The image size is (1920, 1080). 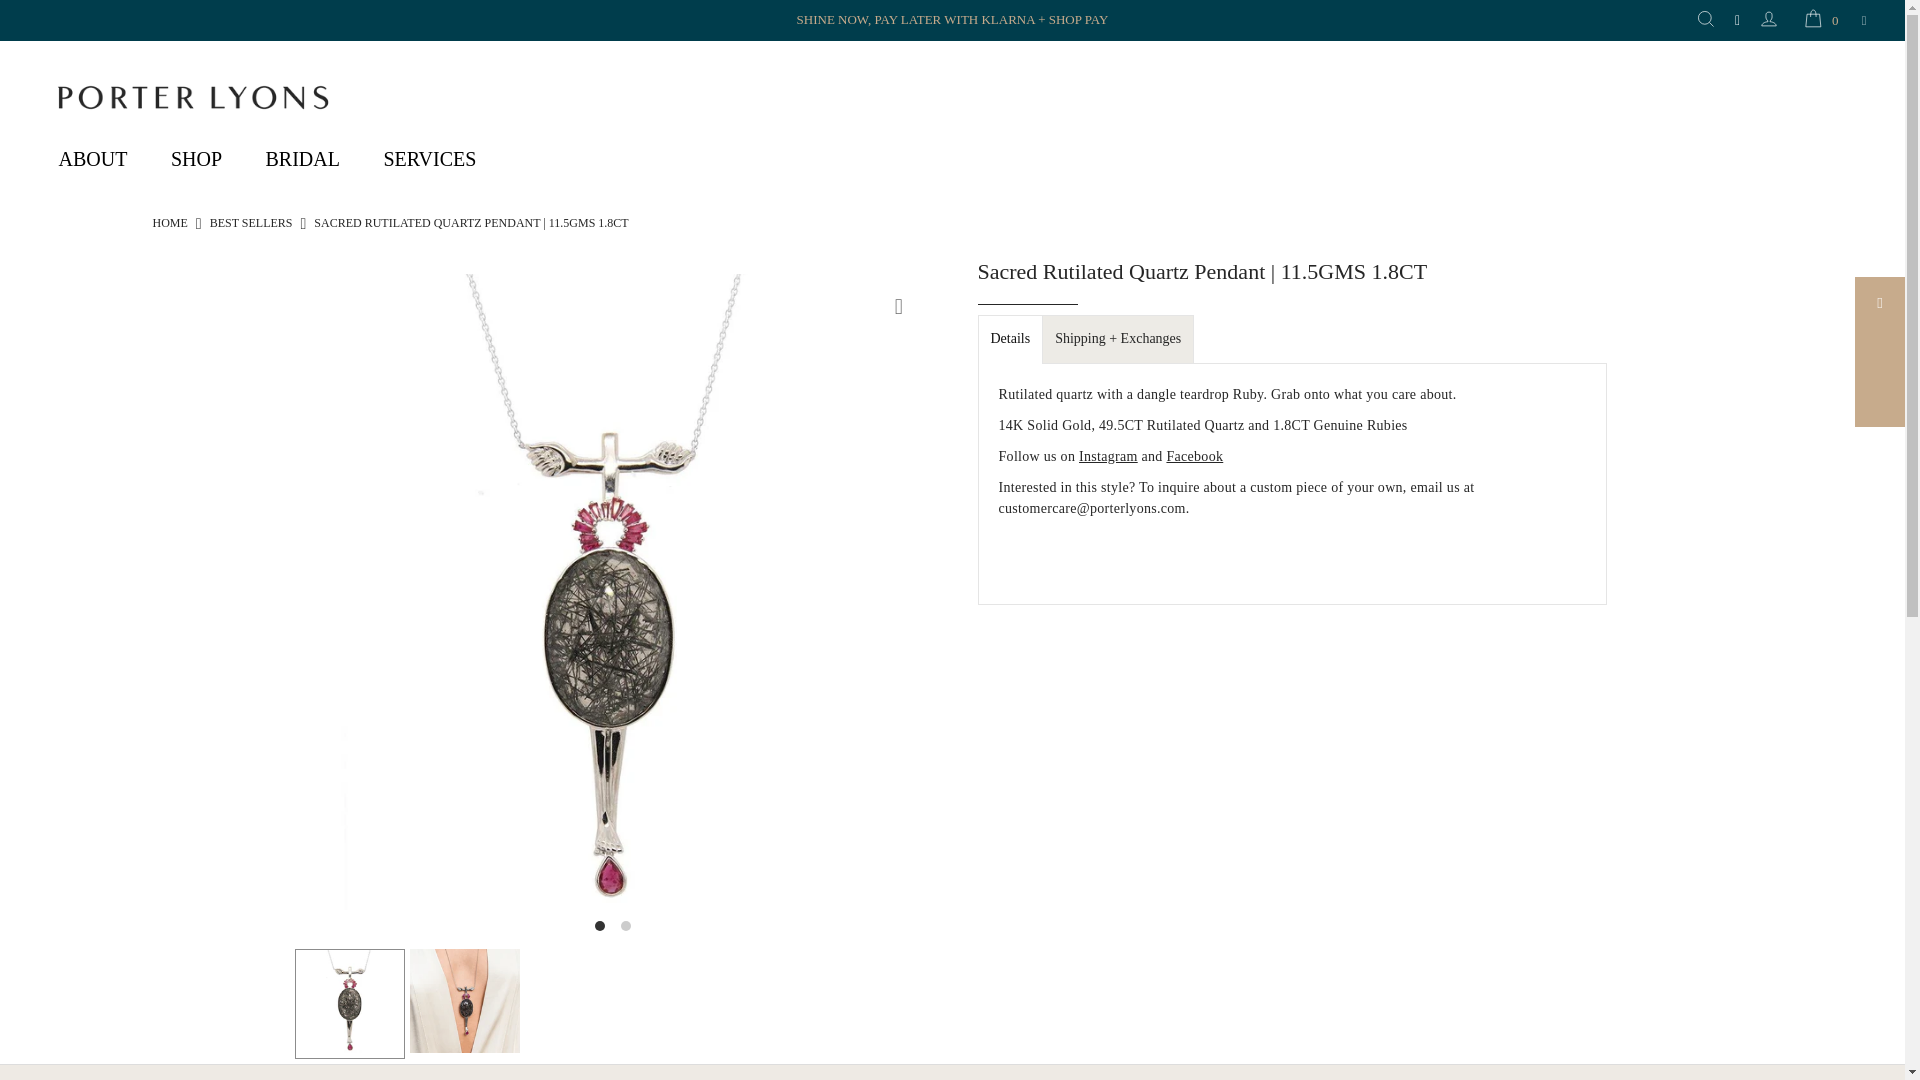 I want to click on Home, so click(x=168, y=223).